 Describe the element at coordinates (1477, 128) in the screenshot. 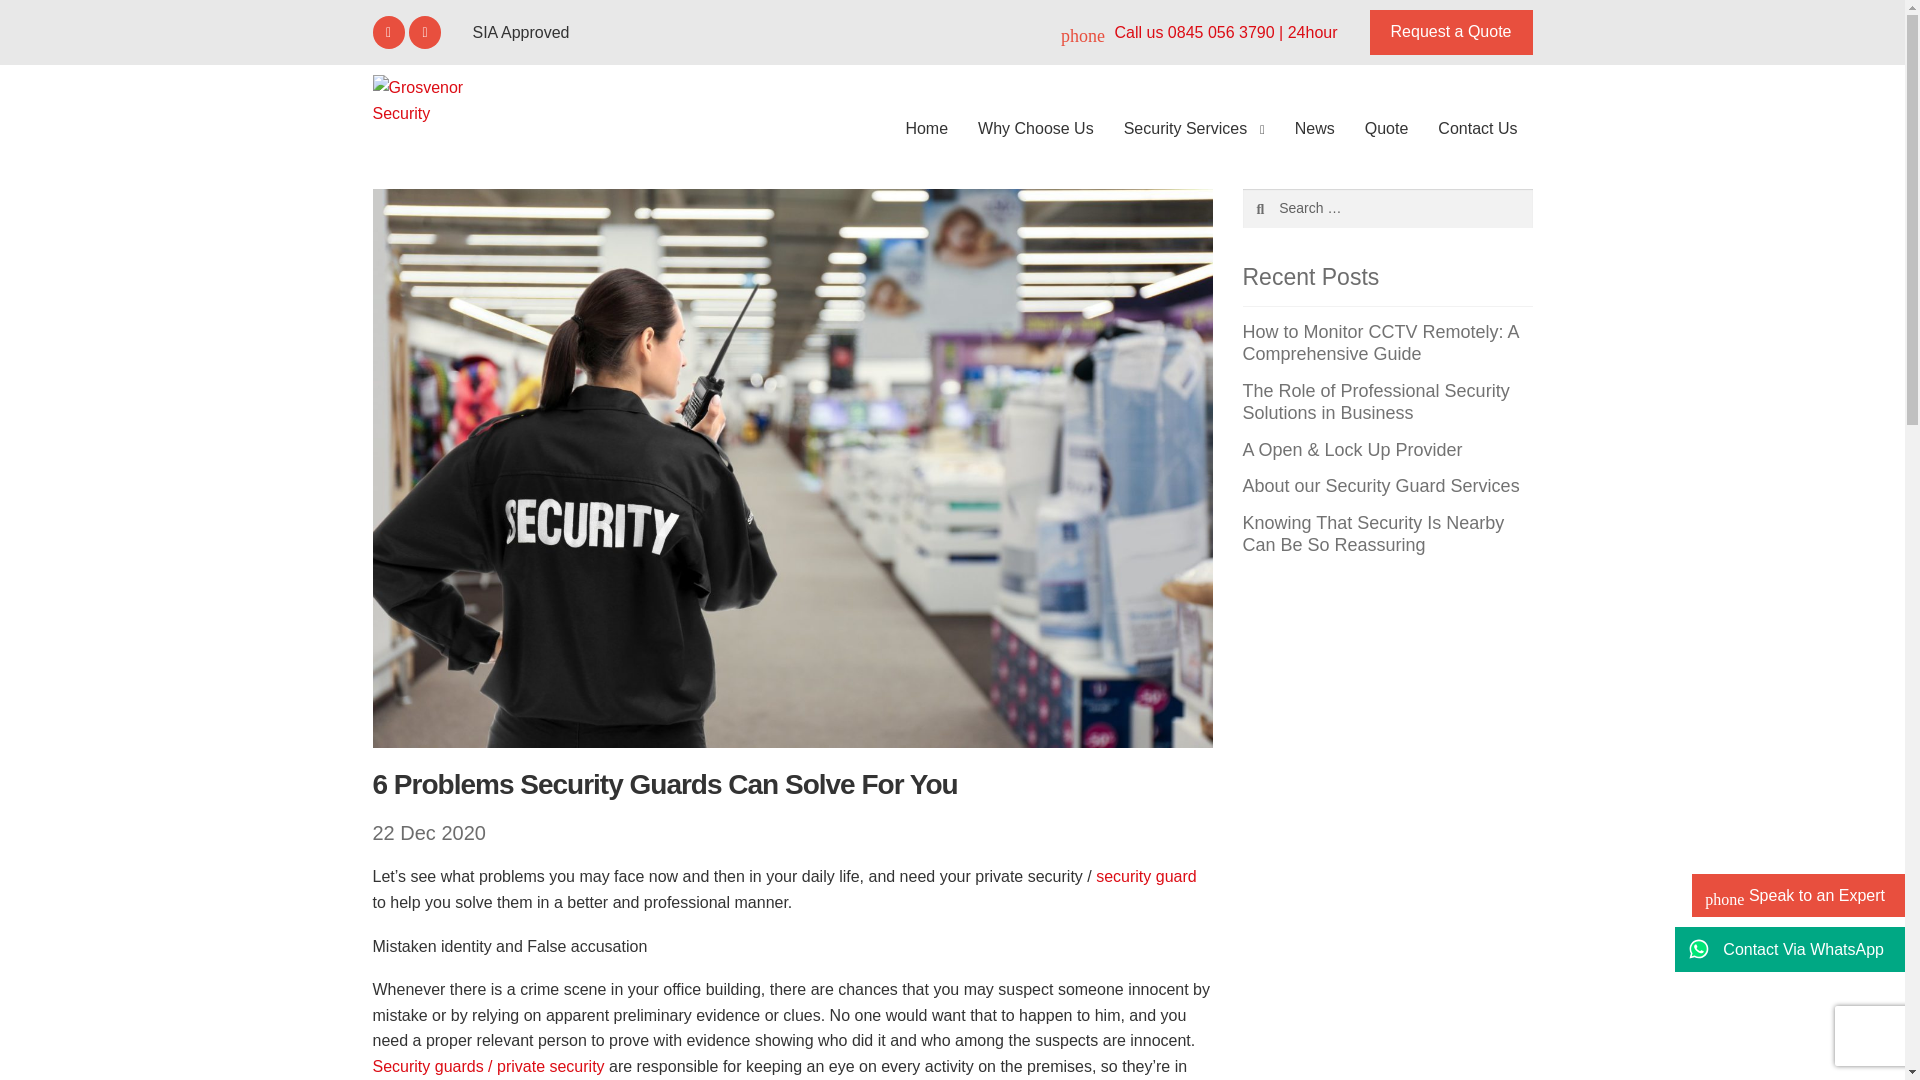

I see `Contact Us` at that location.